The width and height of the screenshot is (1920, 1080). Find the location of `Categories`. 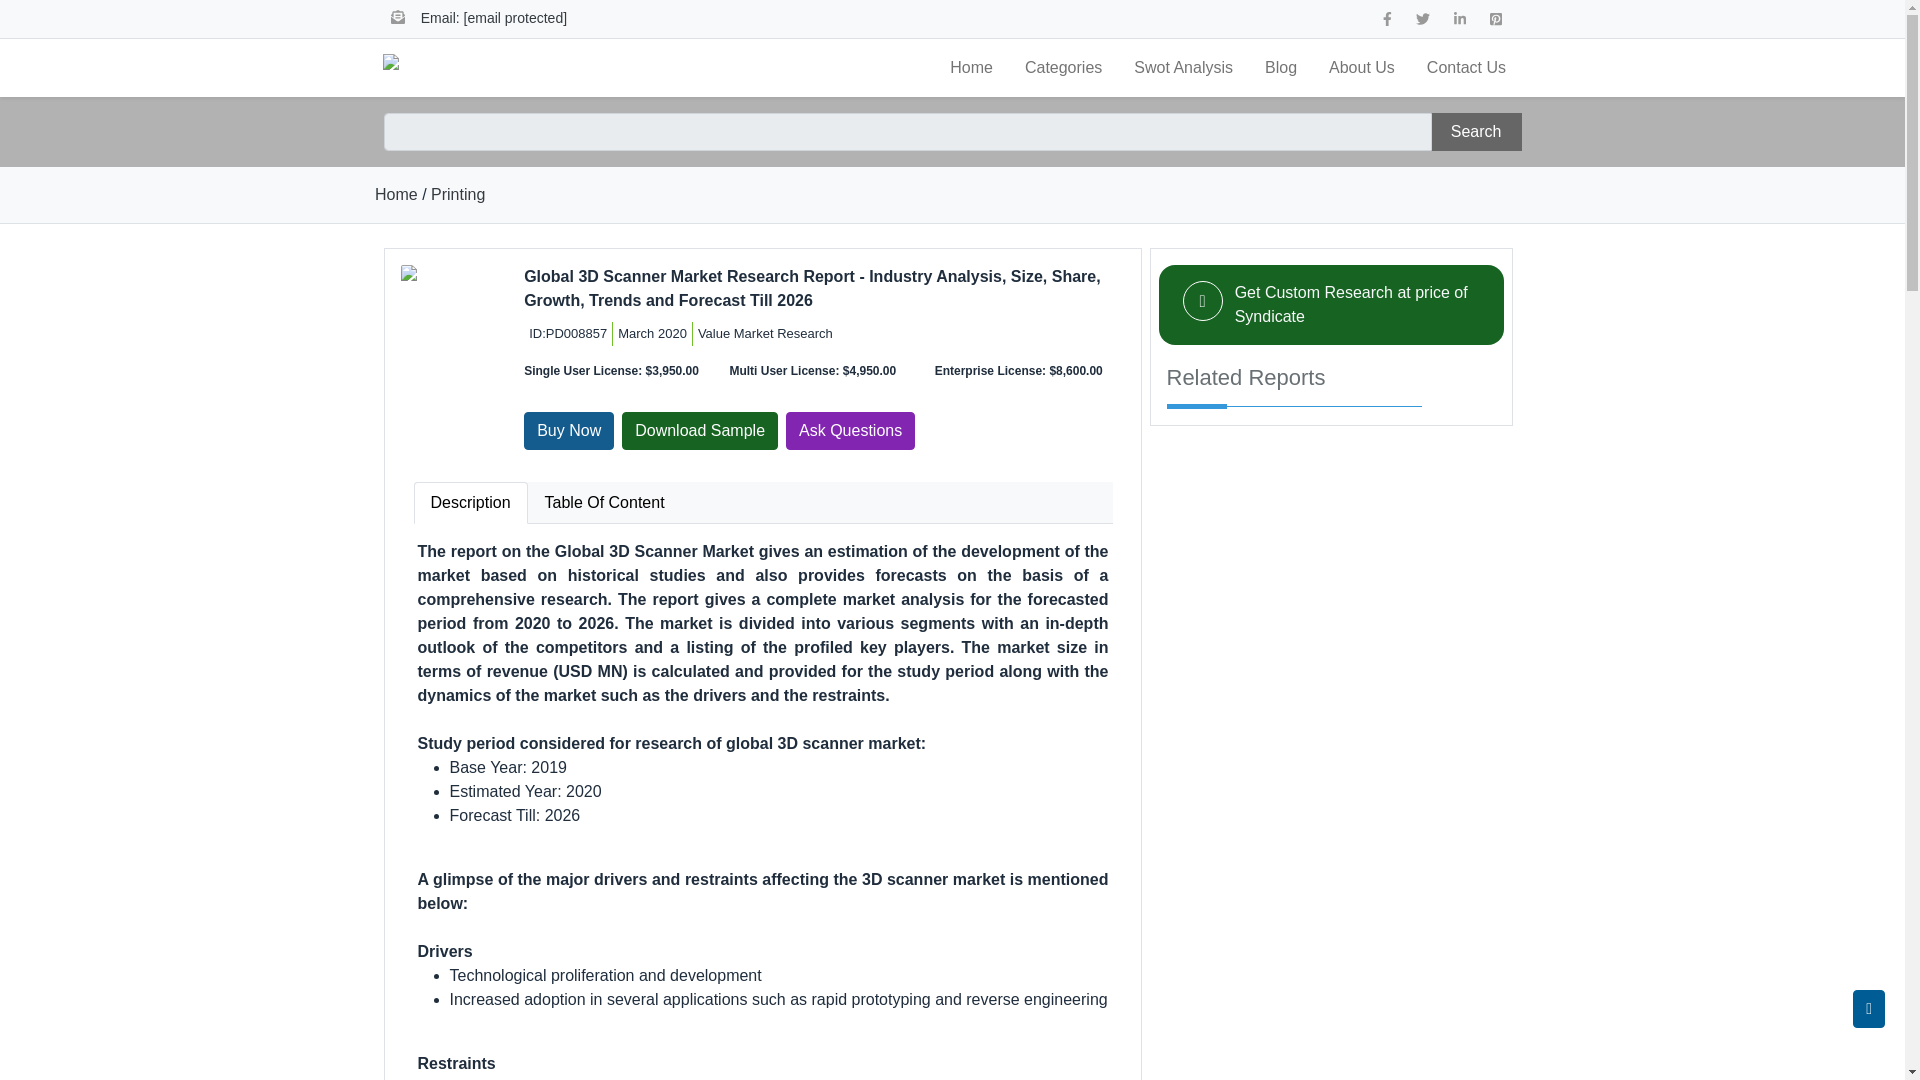

Categories is located at coordinates (1063, 67).